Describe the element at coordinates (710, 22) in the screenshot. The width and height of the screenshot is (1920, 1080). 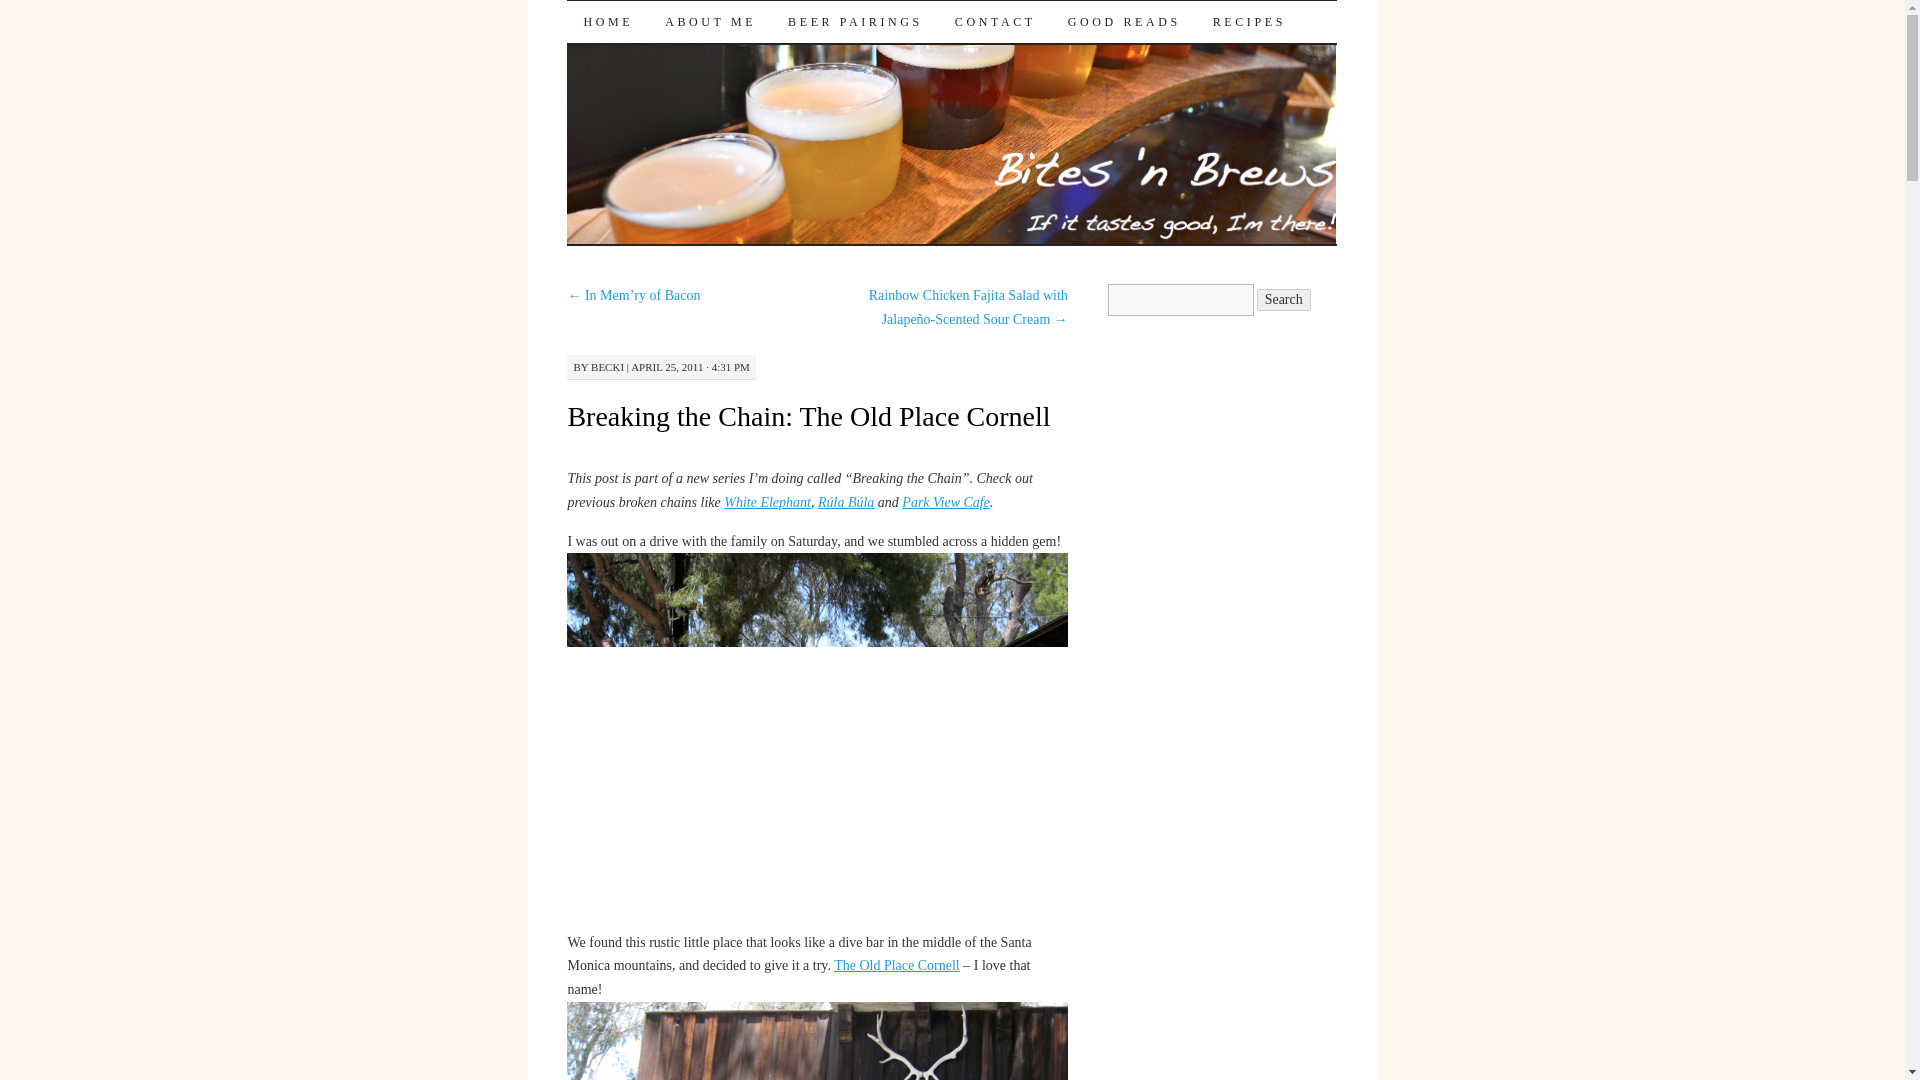
I see `ABOUT ME` at that location.